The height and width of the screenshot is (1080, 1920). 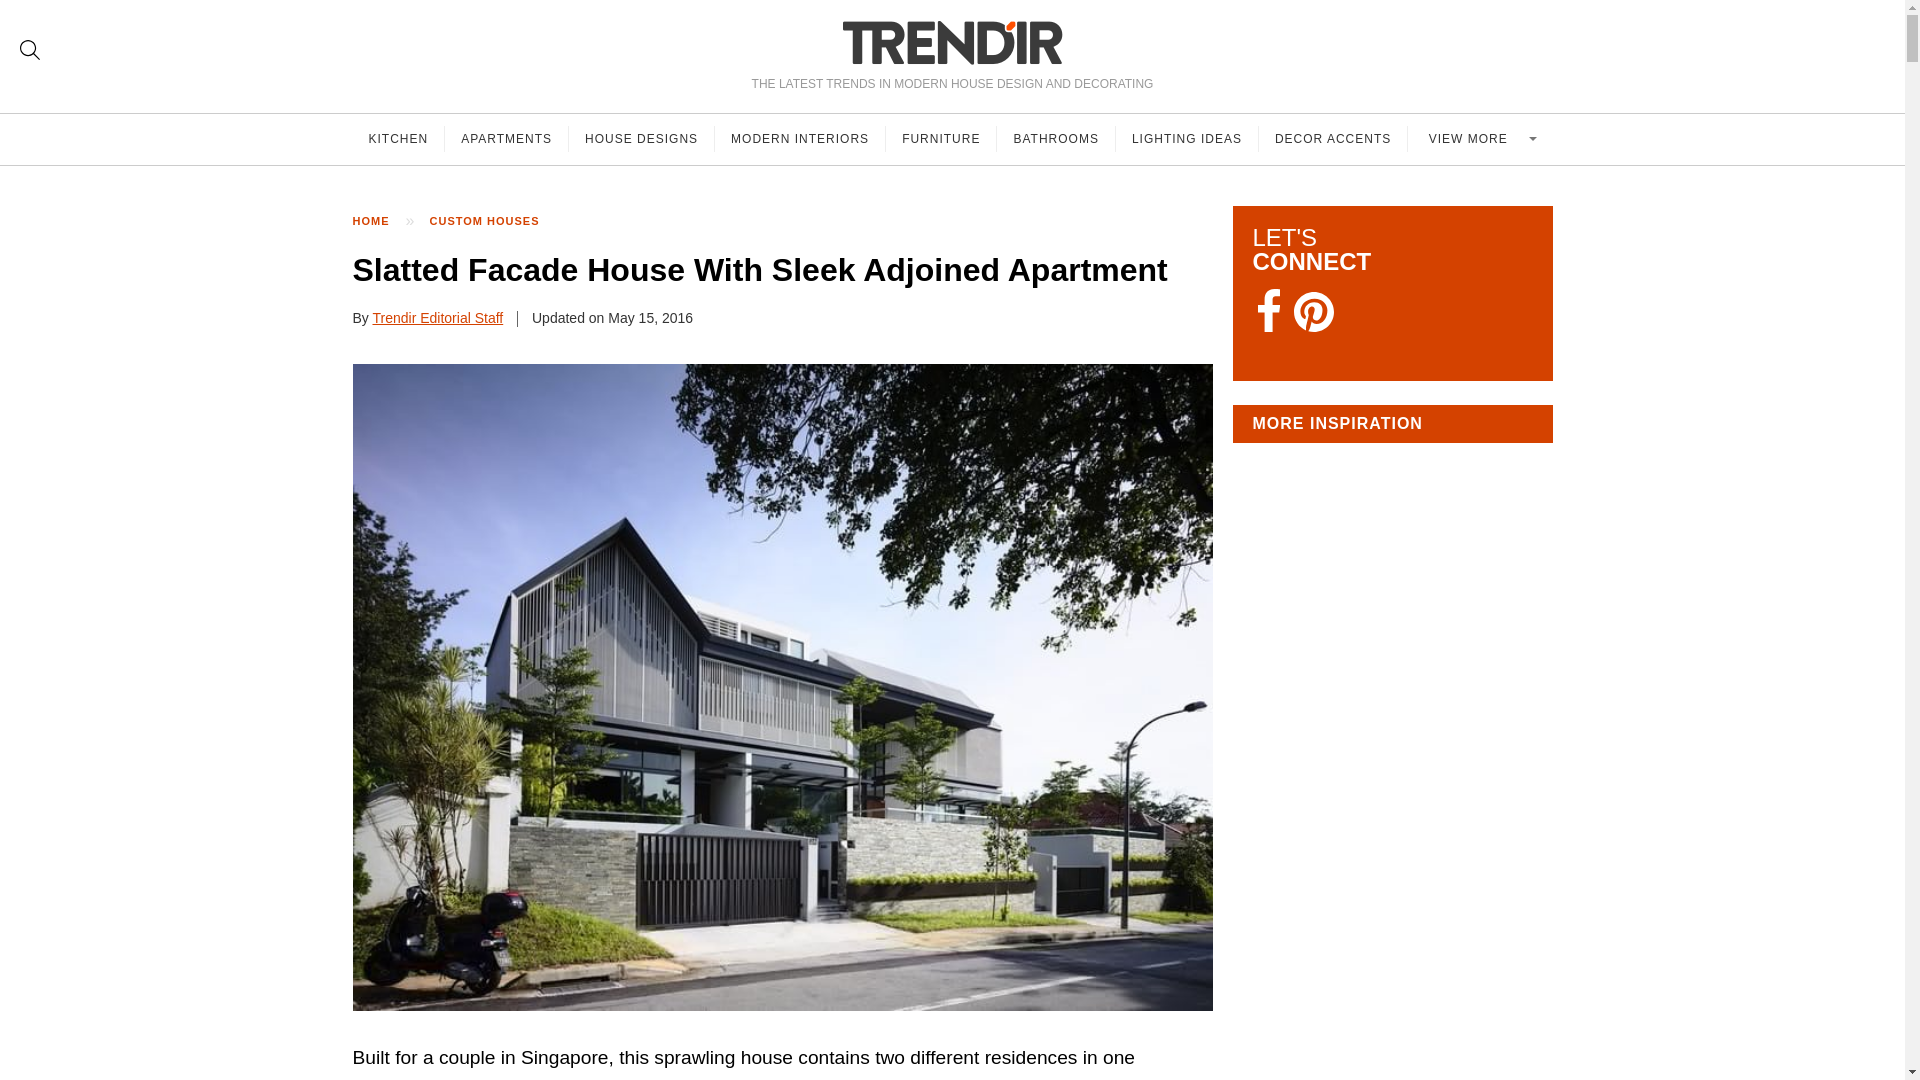 What do you see at coordinates (506, 139) in the screenshot?
I see `APARTMENTS` at bounding box center [506, 139].